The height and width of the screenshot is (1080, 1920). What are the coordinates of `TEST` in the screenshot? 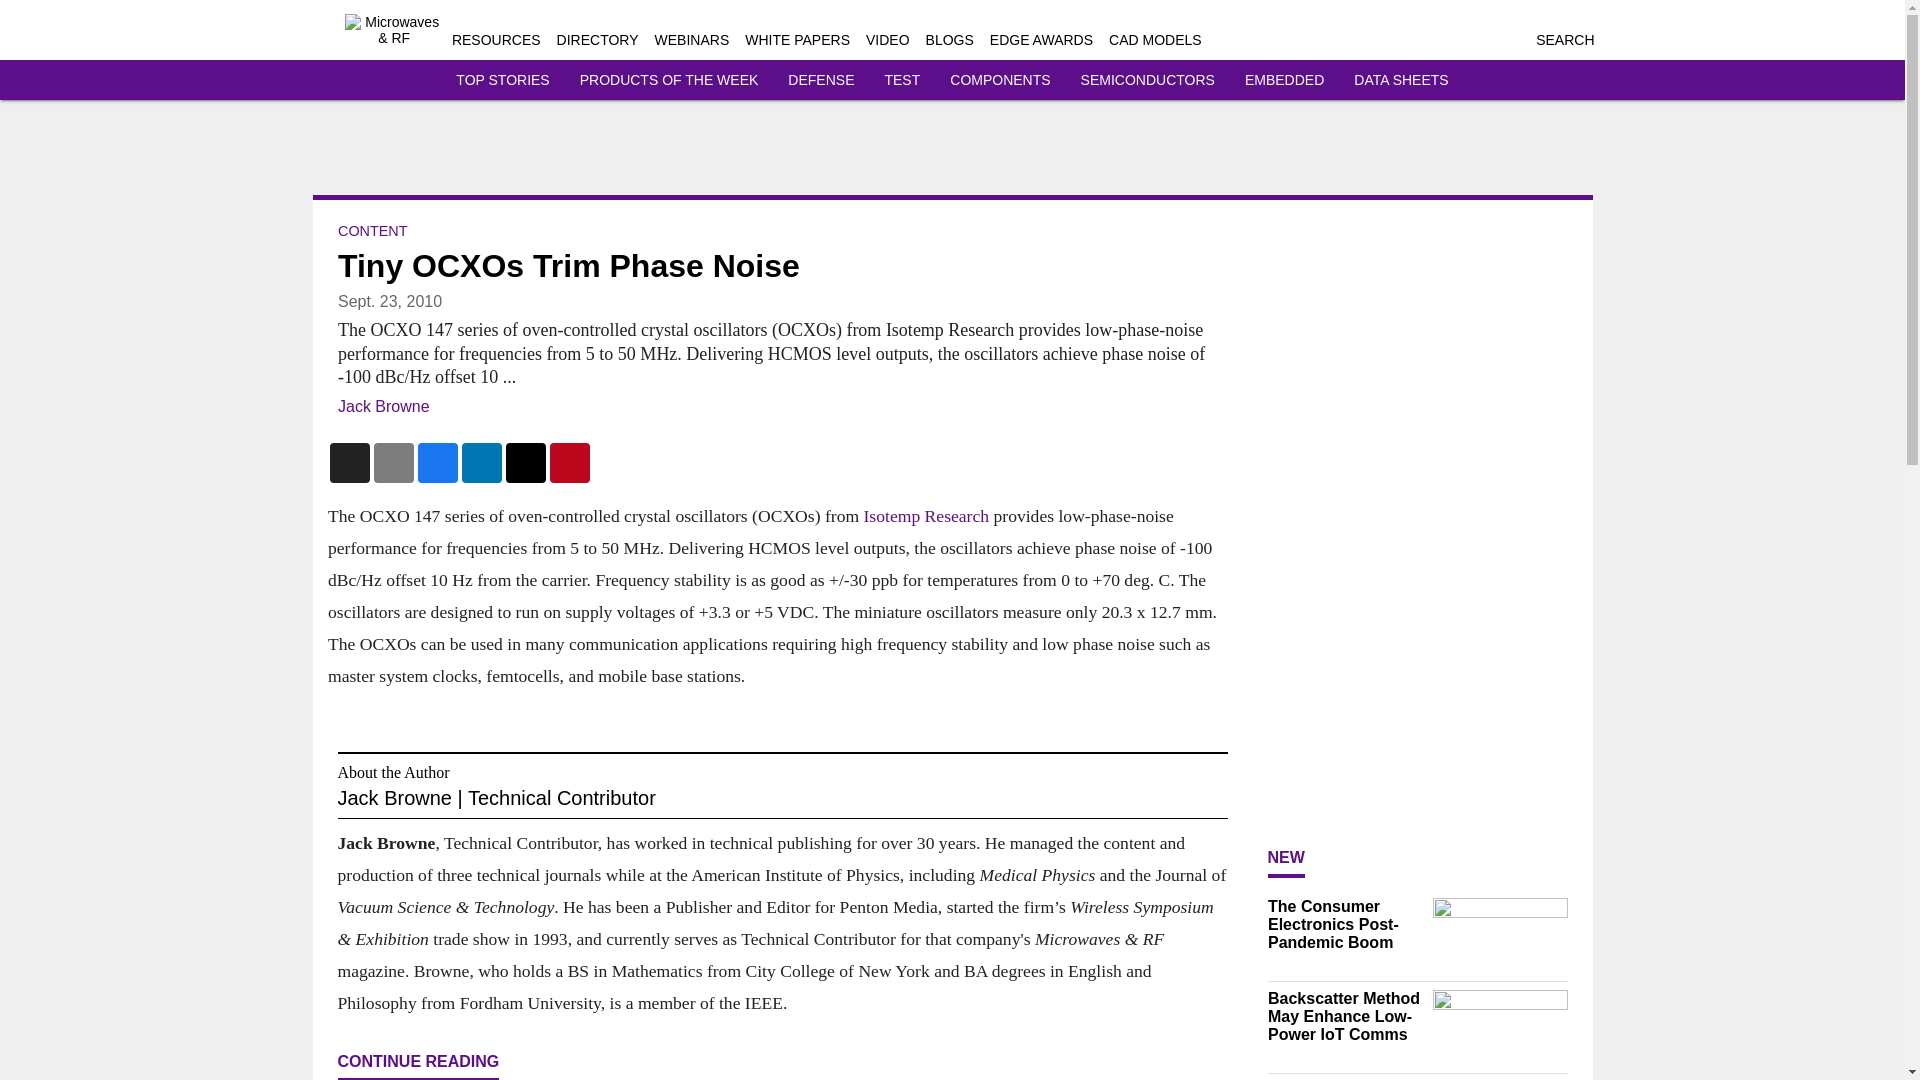 It's located at (901, 80).